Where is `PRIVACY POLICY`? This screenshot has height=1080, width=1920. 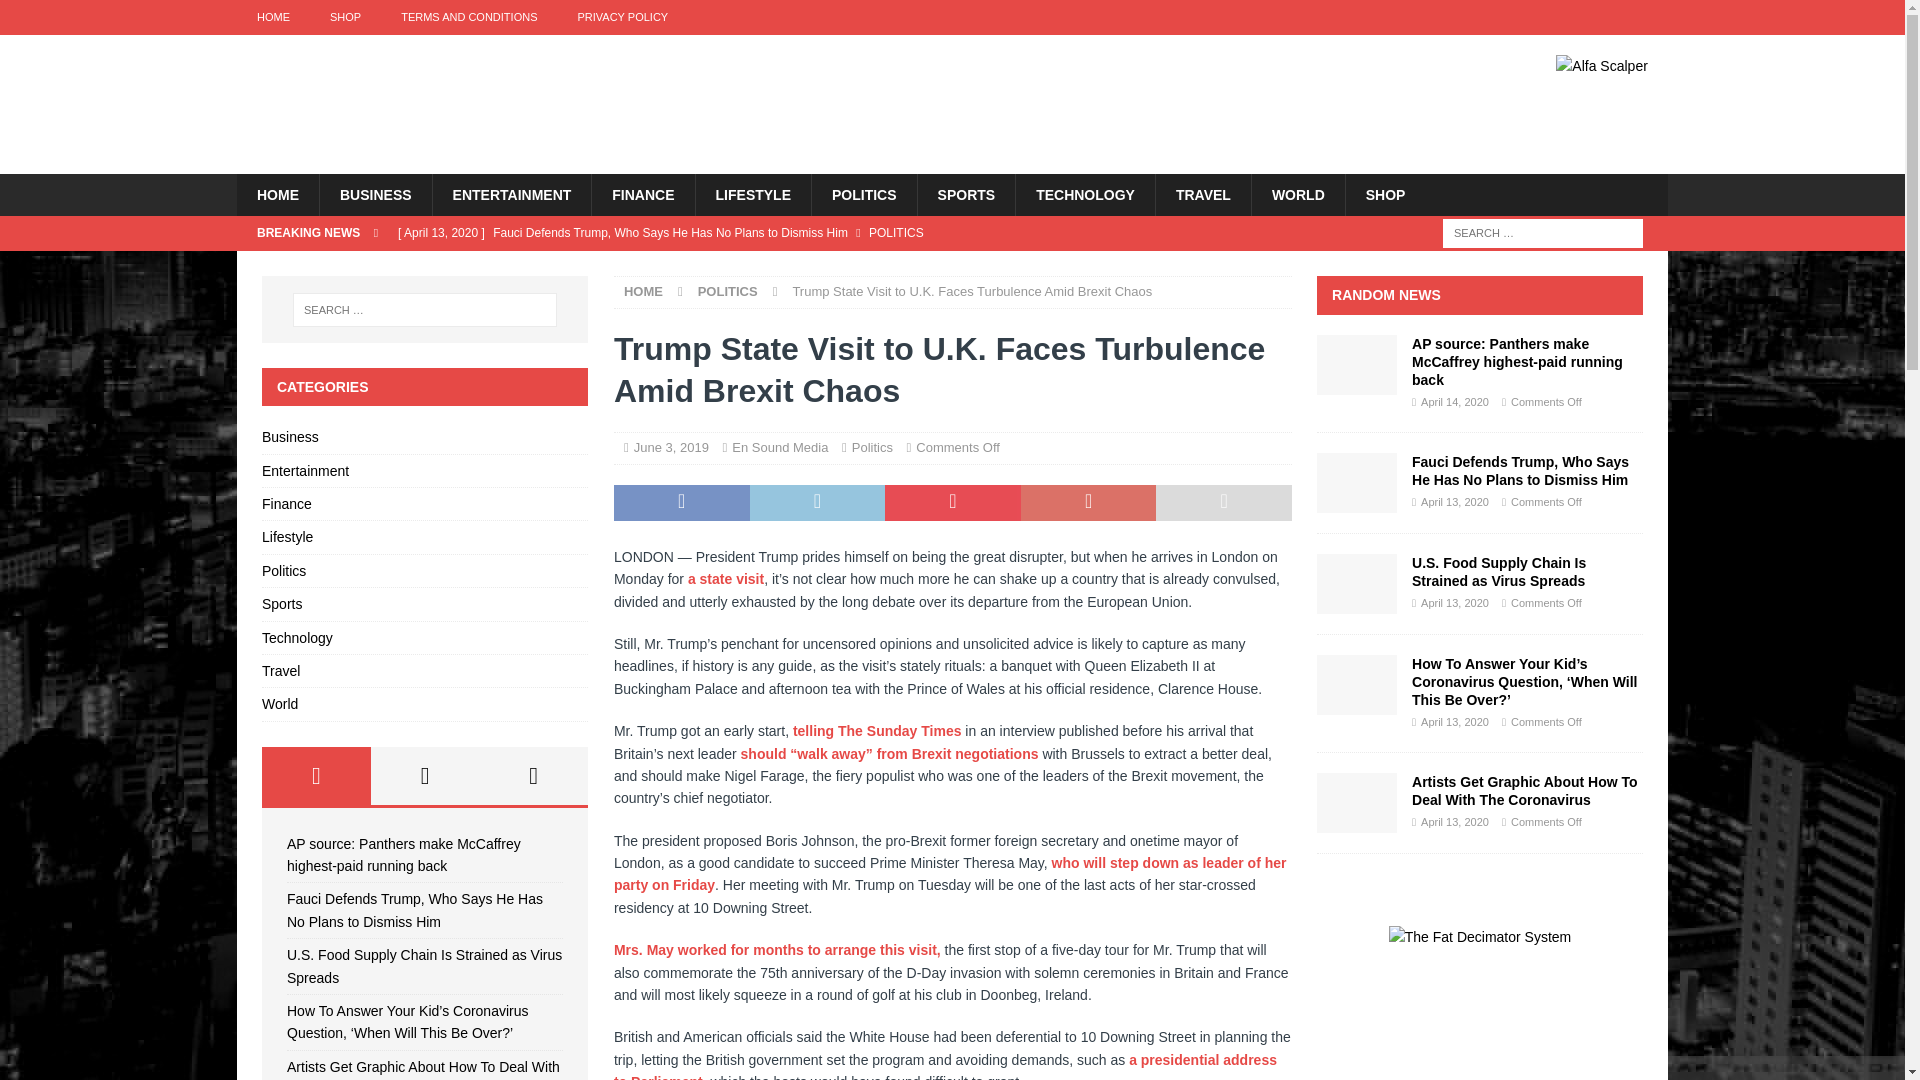 PRIVACY POLICY is located at coordinates (622, 17).